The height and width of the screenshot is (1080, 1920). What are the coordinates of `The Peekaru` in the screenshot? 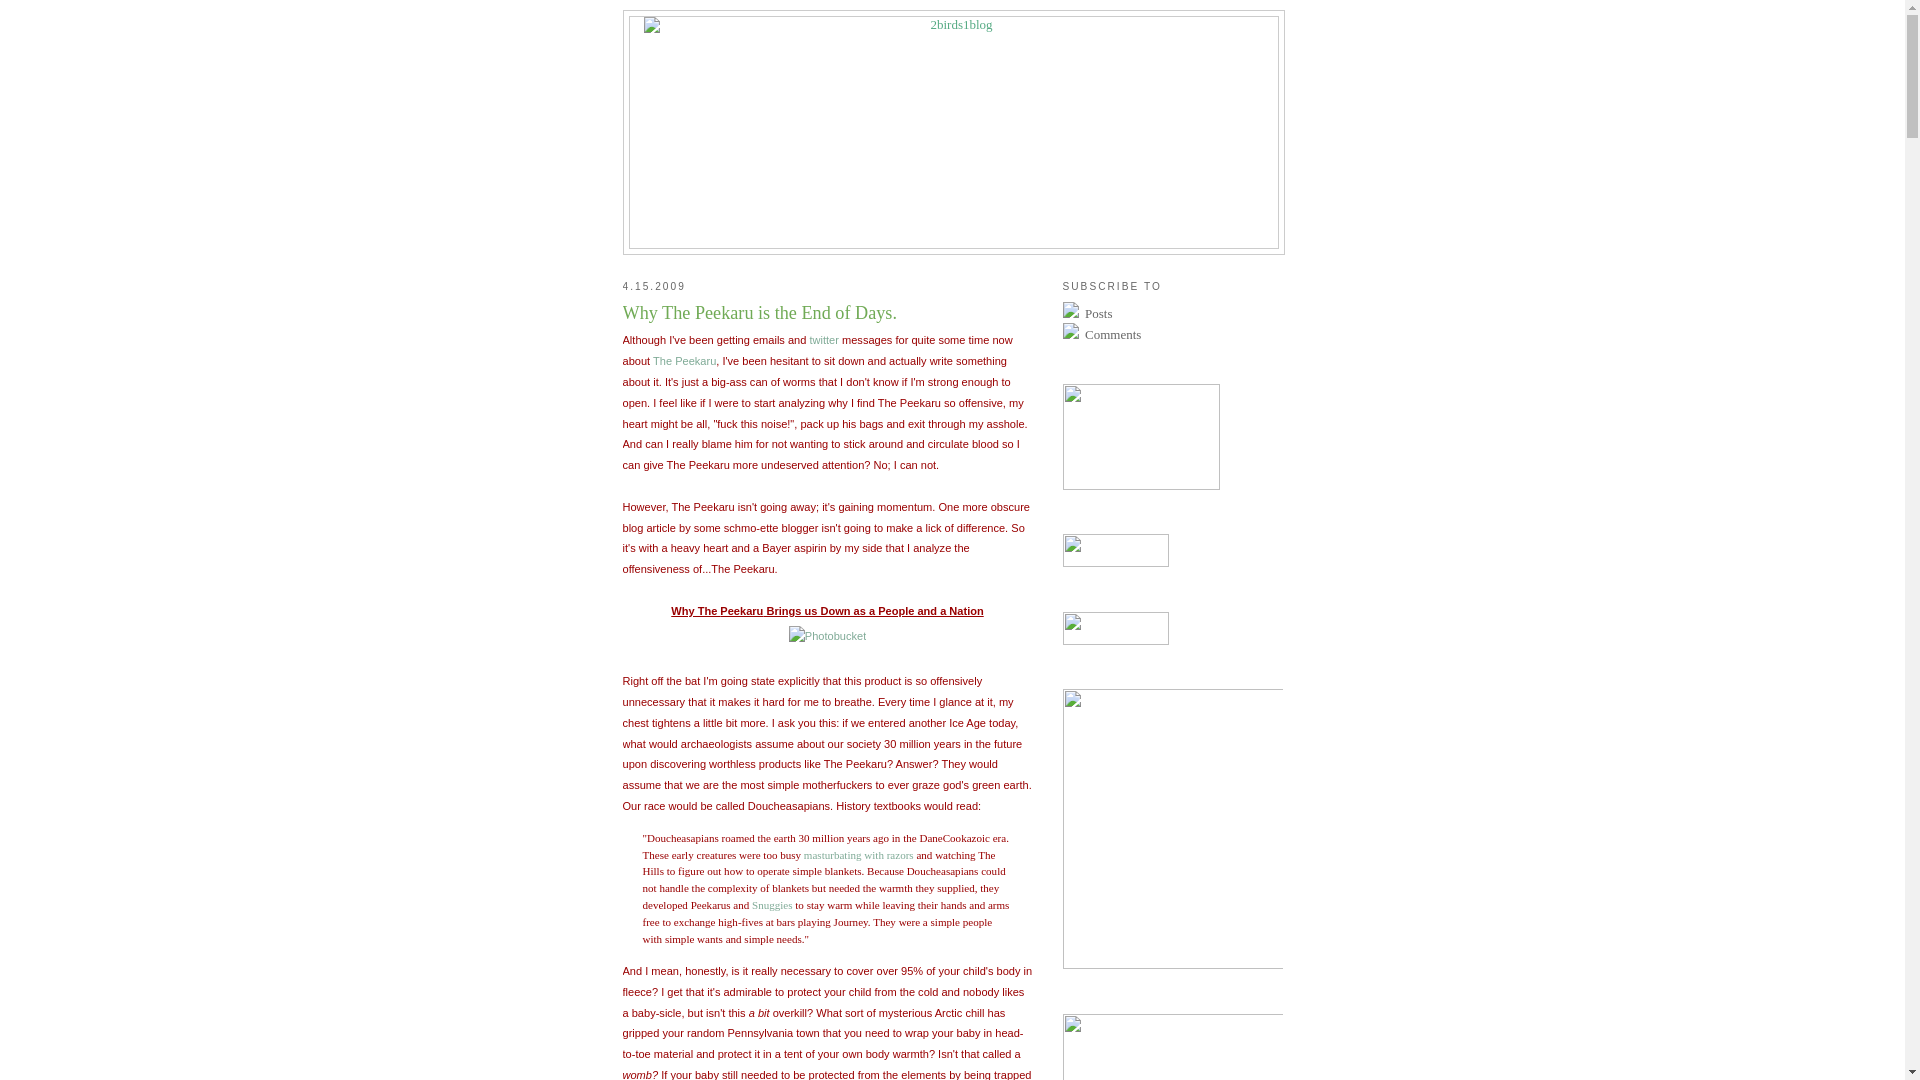 It's located at (684, 361).